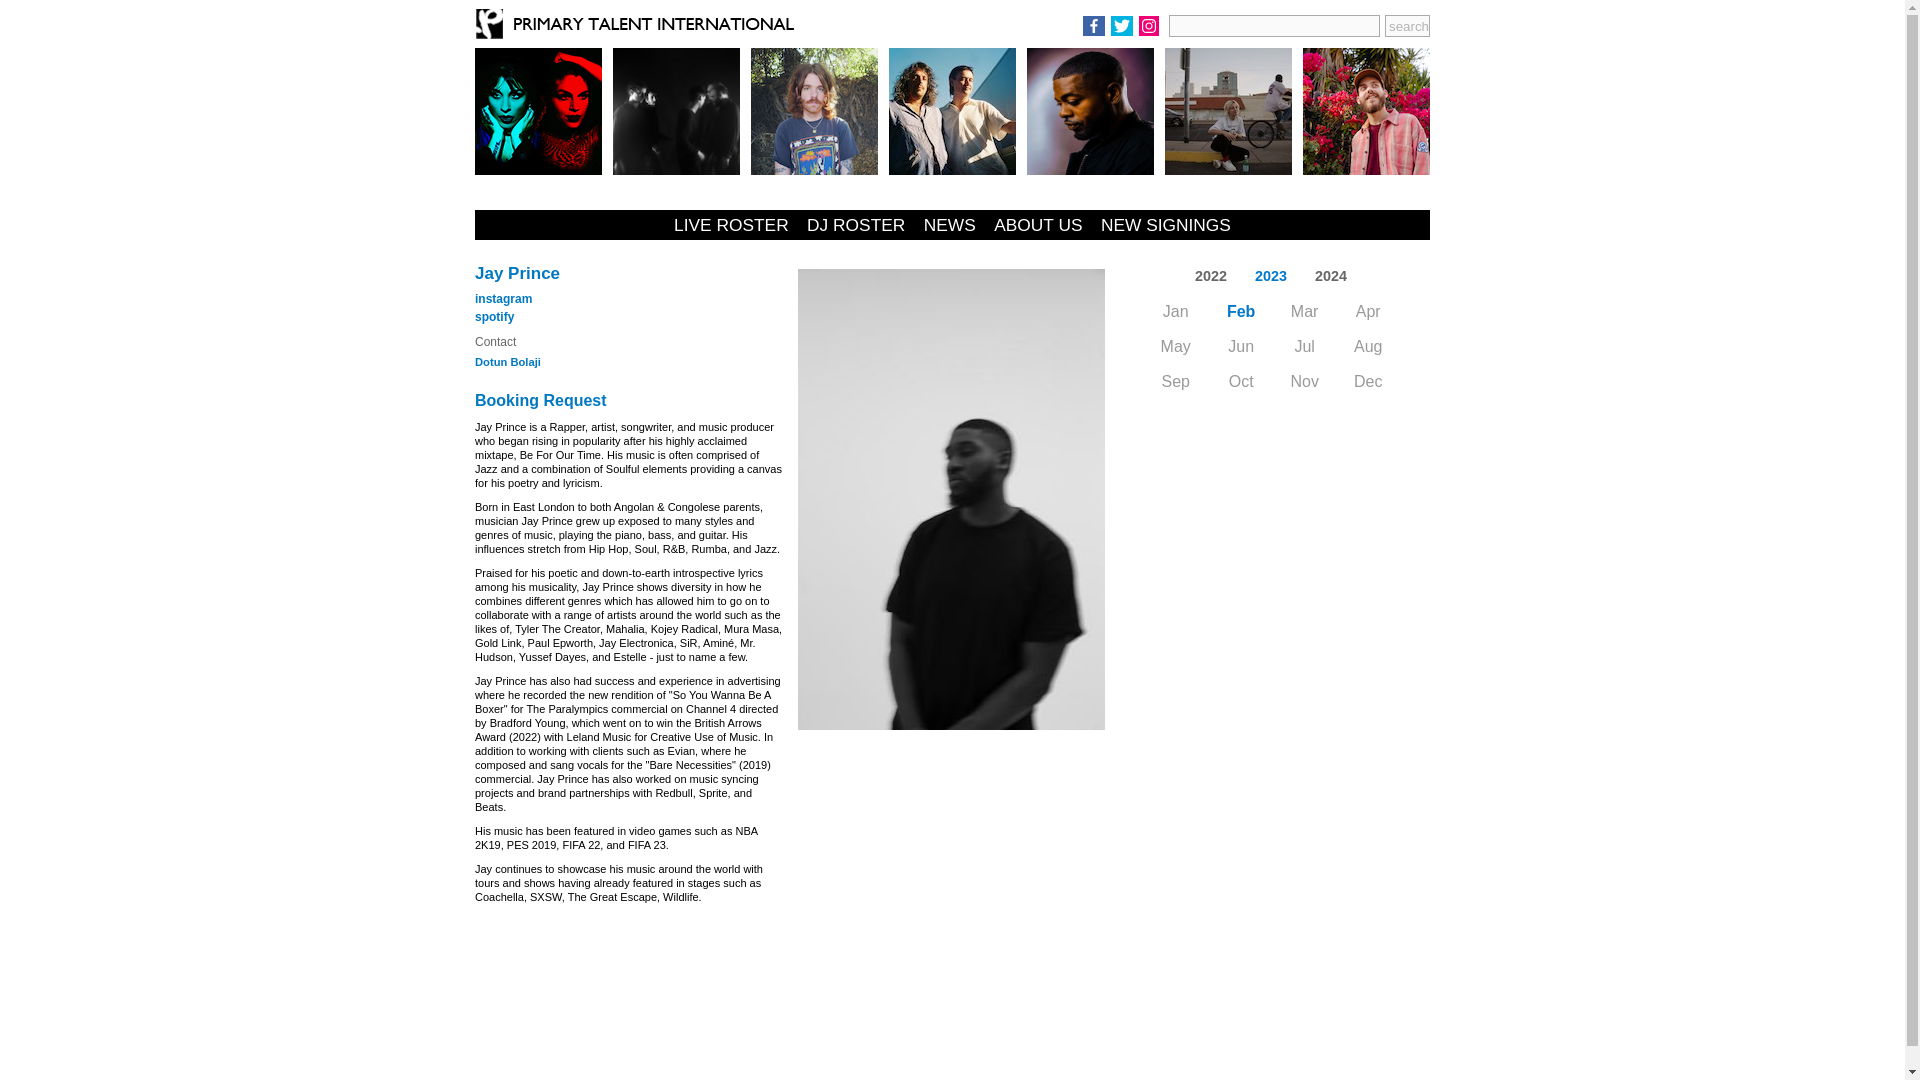 Image resolution: width=1920 pixels, height=1080 pixels. I want to click on Booking Request, so click(540, 400).